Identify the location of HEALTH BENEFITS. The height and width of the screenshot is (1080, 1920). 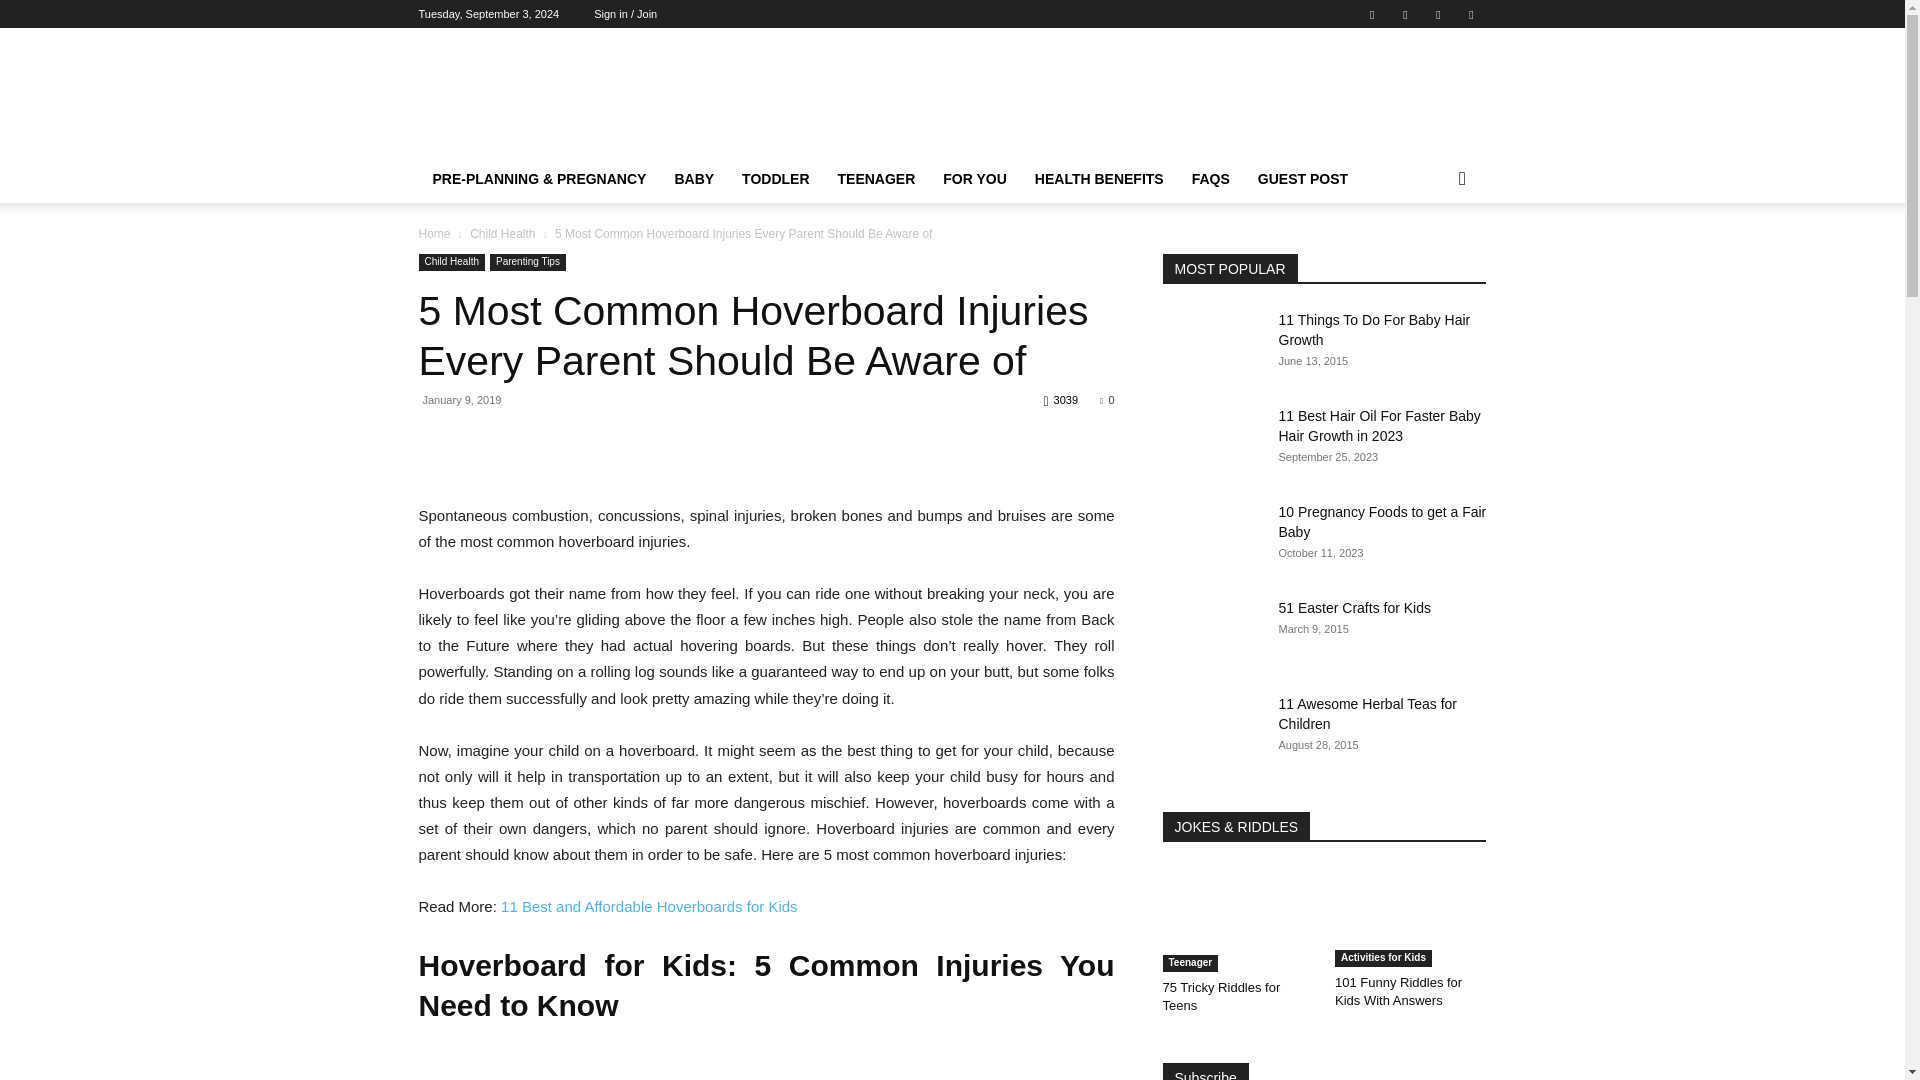
(1100, 179).